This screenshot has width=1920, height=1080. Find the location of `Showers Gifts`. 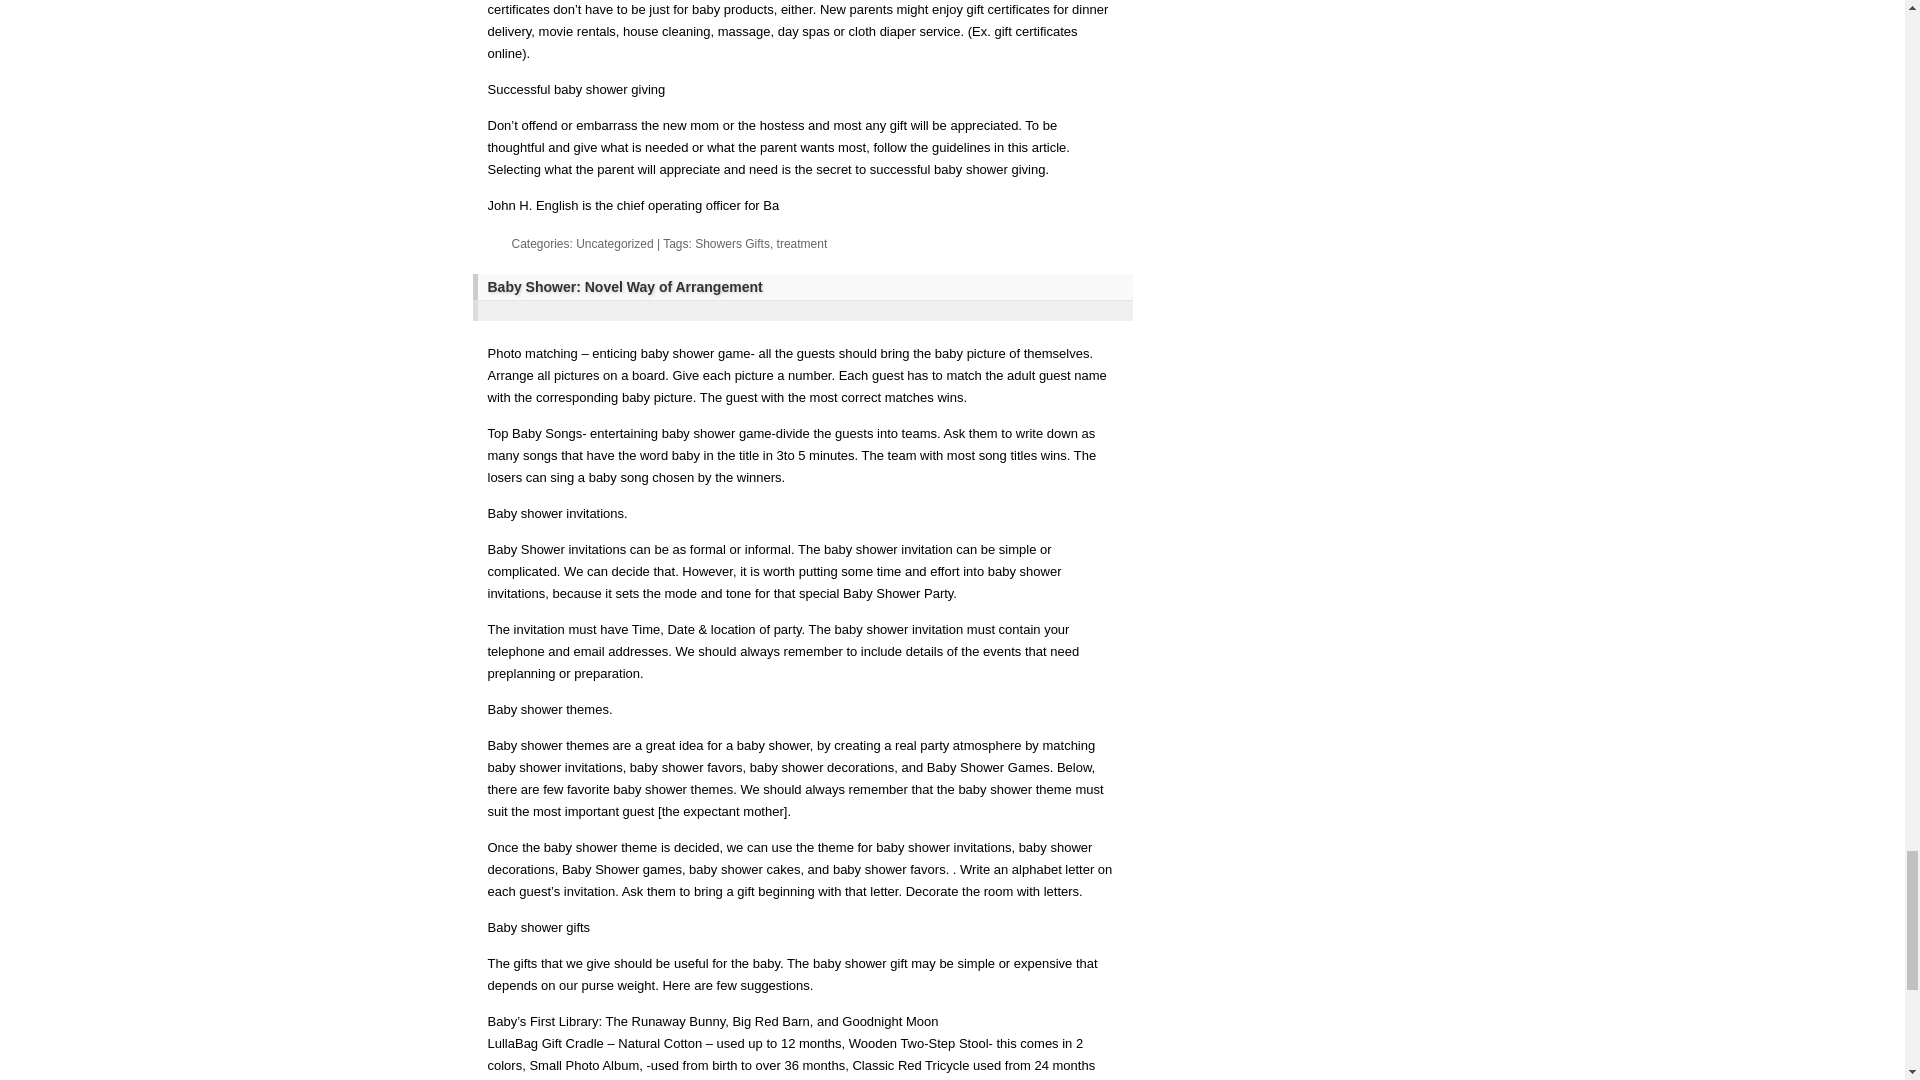

Showers Gifts is located at coordinates (732, 243).